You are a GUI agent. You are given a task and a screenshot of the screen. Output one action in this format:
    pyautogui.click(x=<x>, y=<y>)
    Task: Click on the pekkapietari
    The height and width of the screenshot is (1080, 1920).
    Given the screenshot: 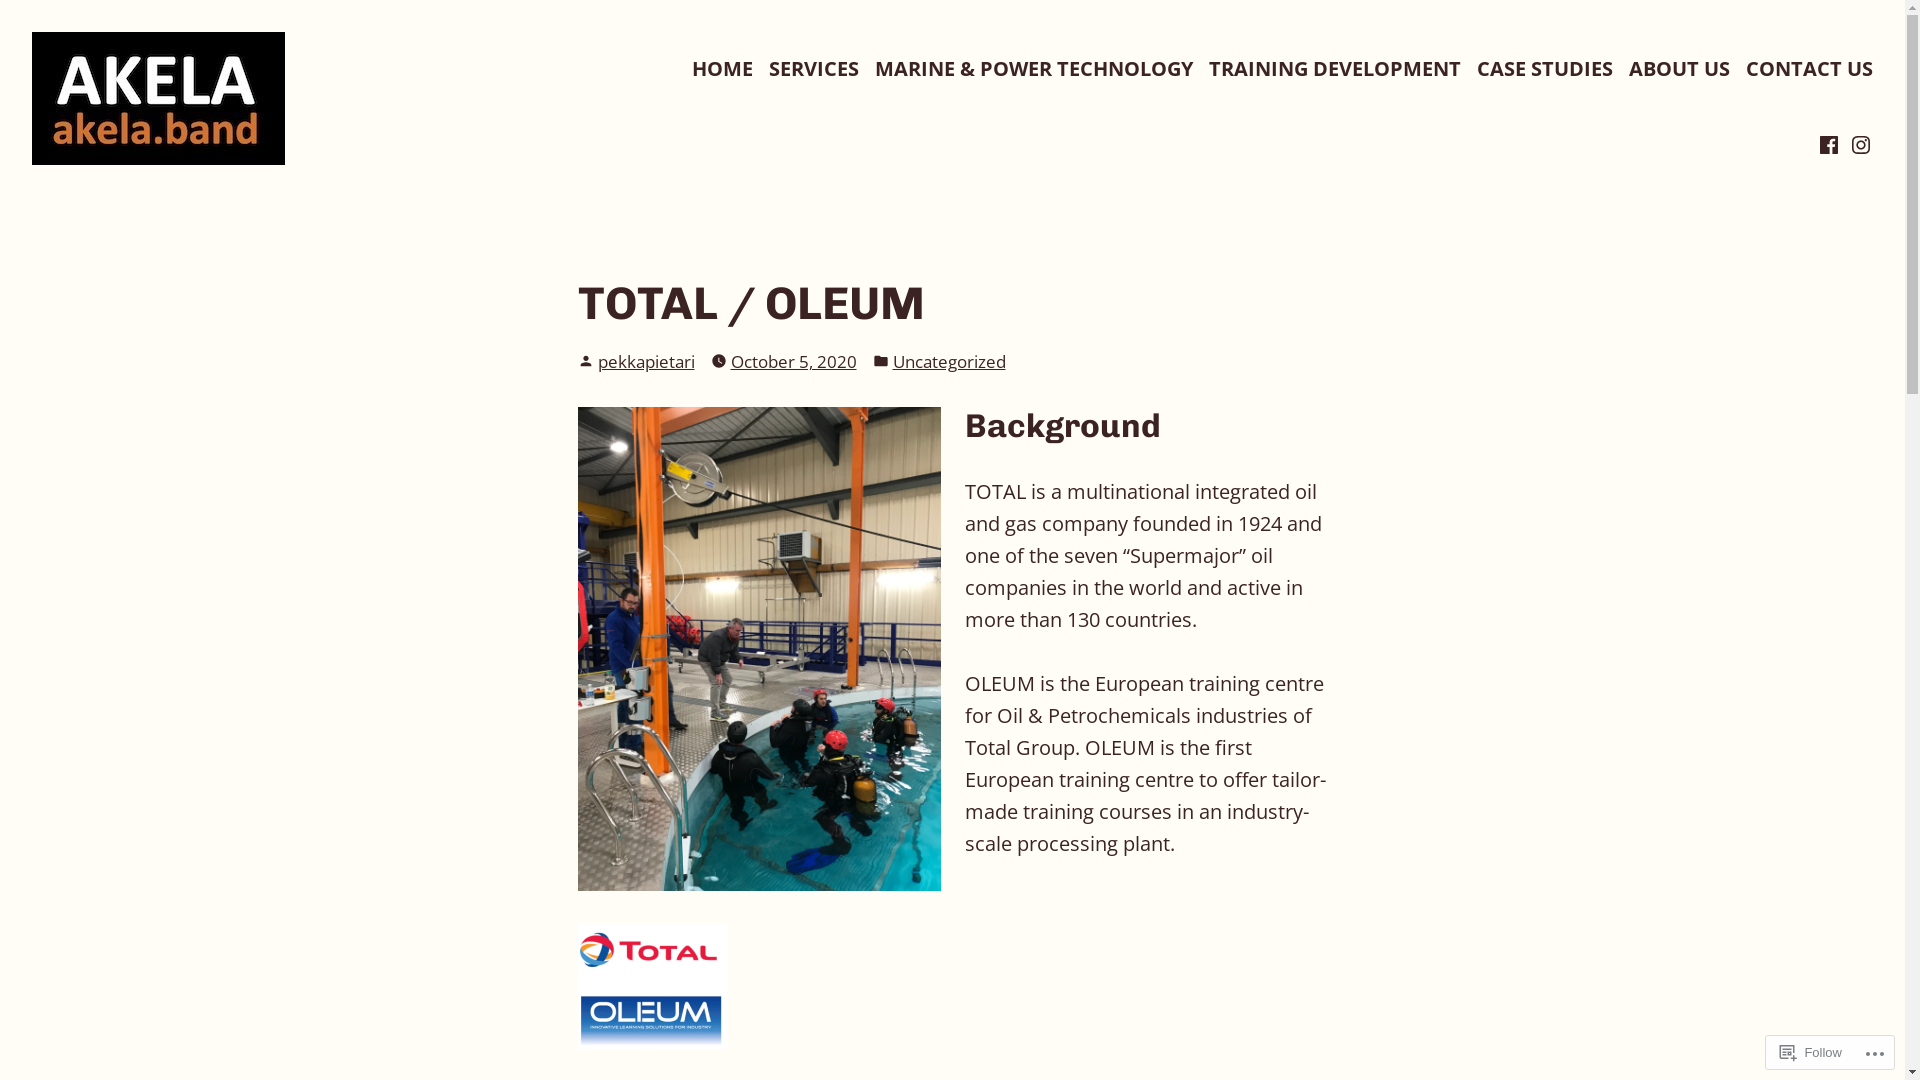 What is the action you would take?
    pyautogui.click(x=646, y=362)
    